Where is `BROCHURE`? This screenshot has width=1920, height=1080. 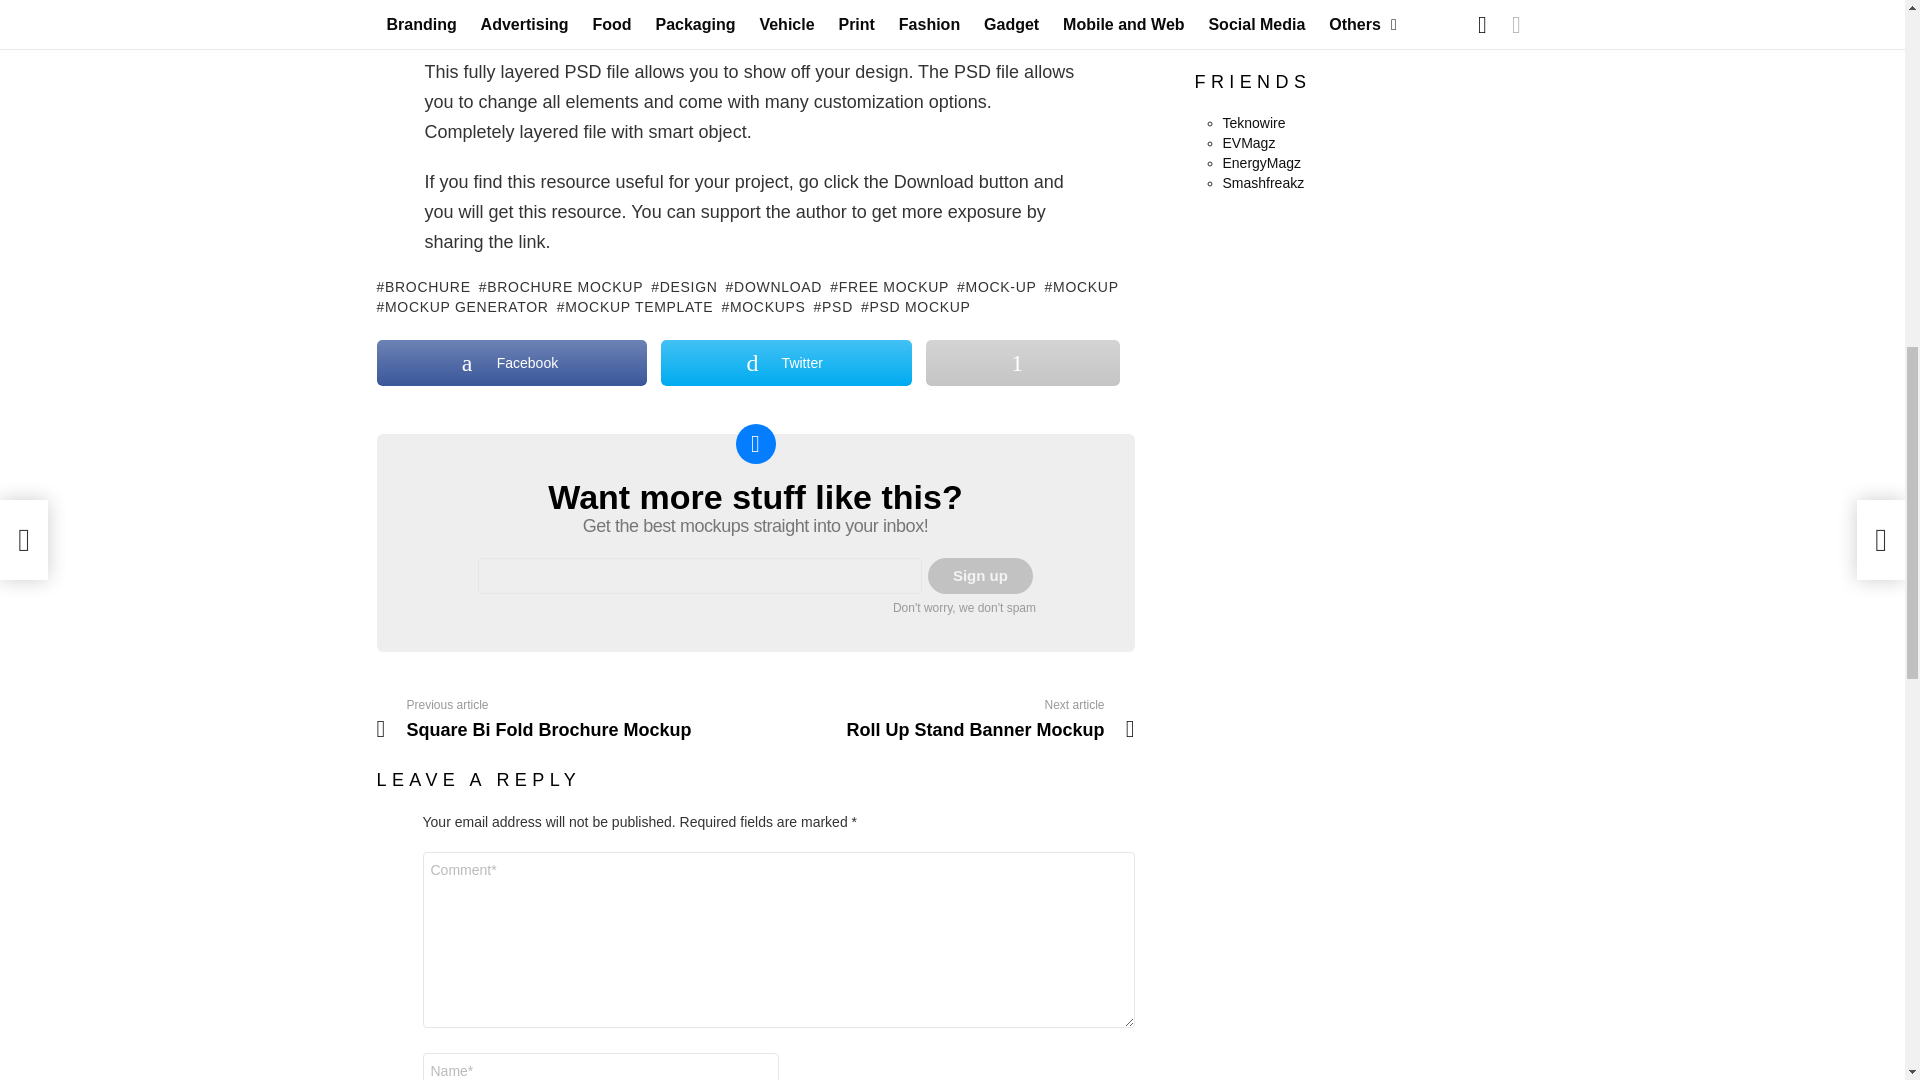
BROCHURE is located at coordinates (423, 286).